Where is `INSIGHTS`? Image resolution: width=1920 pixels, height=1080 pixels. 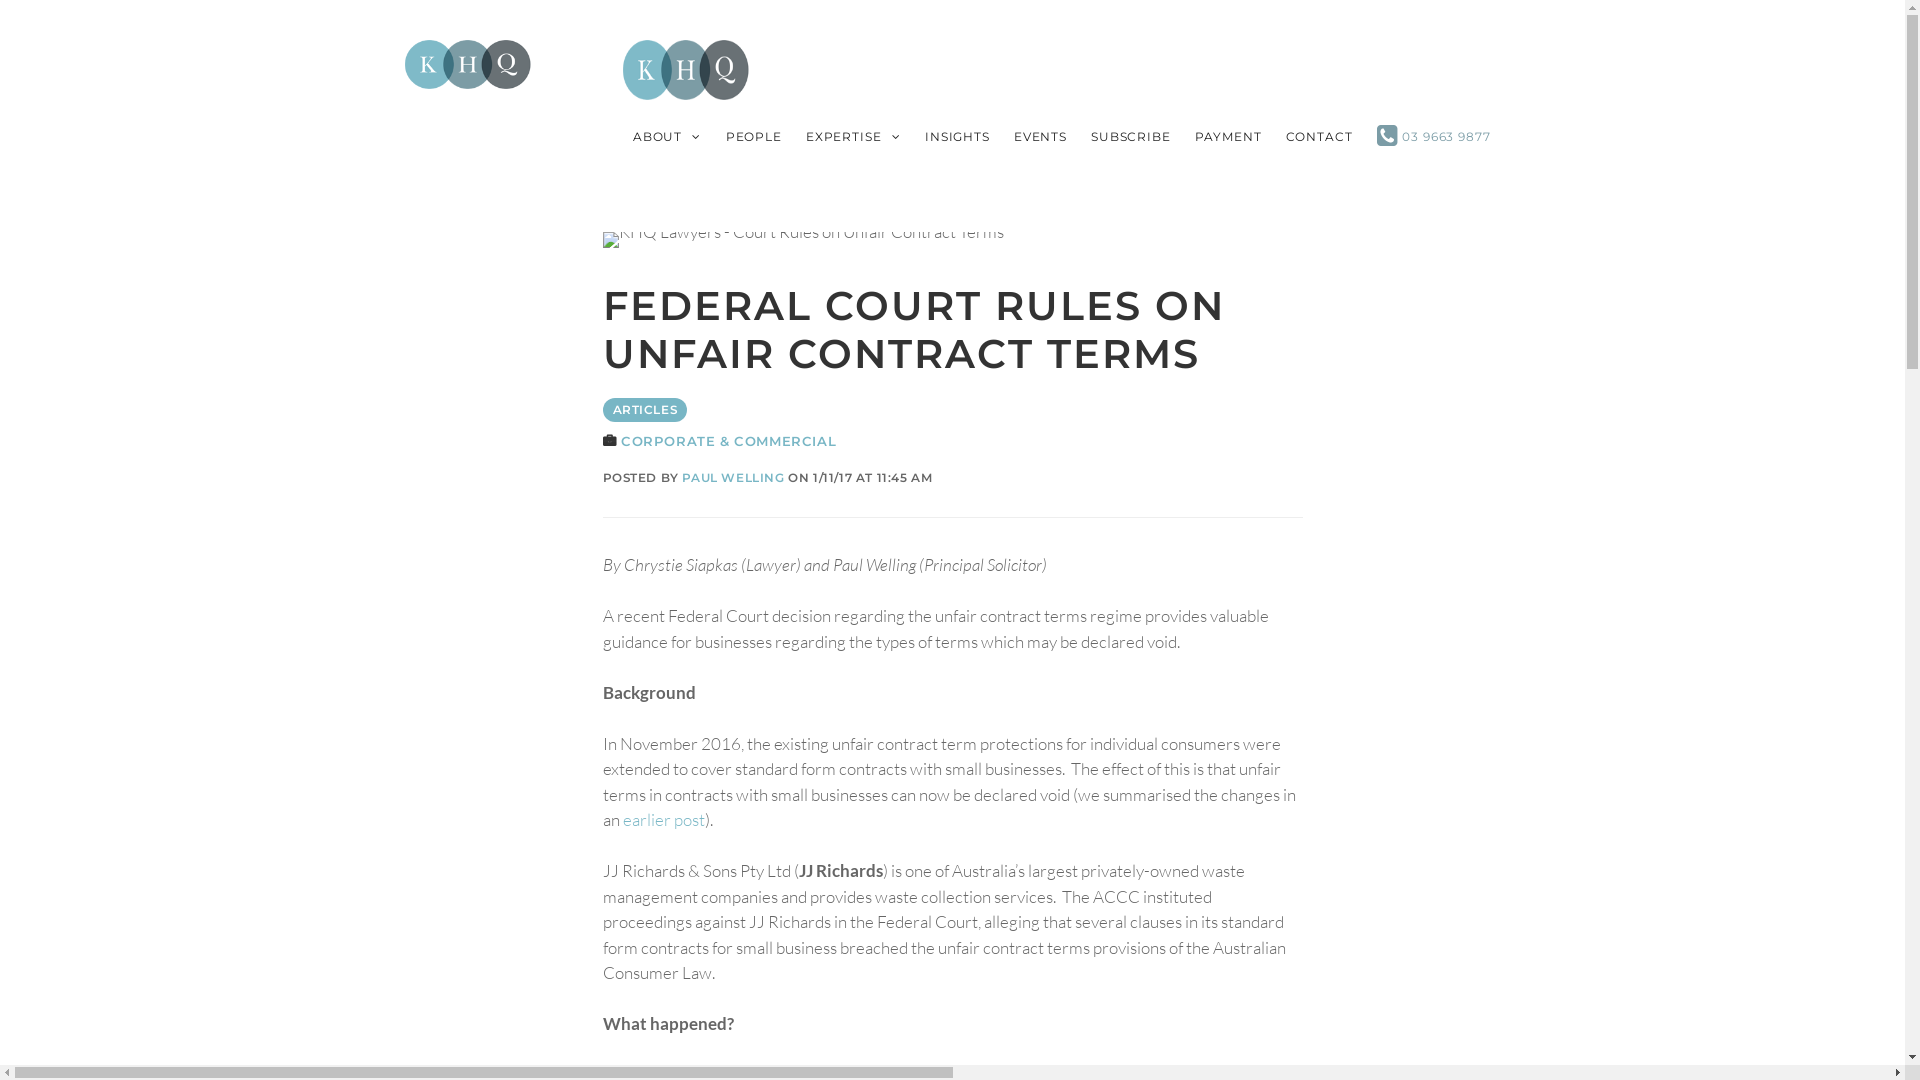
INSIGHTS is located at coordinates (958, 136).